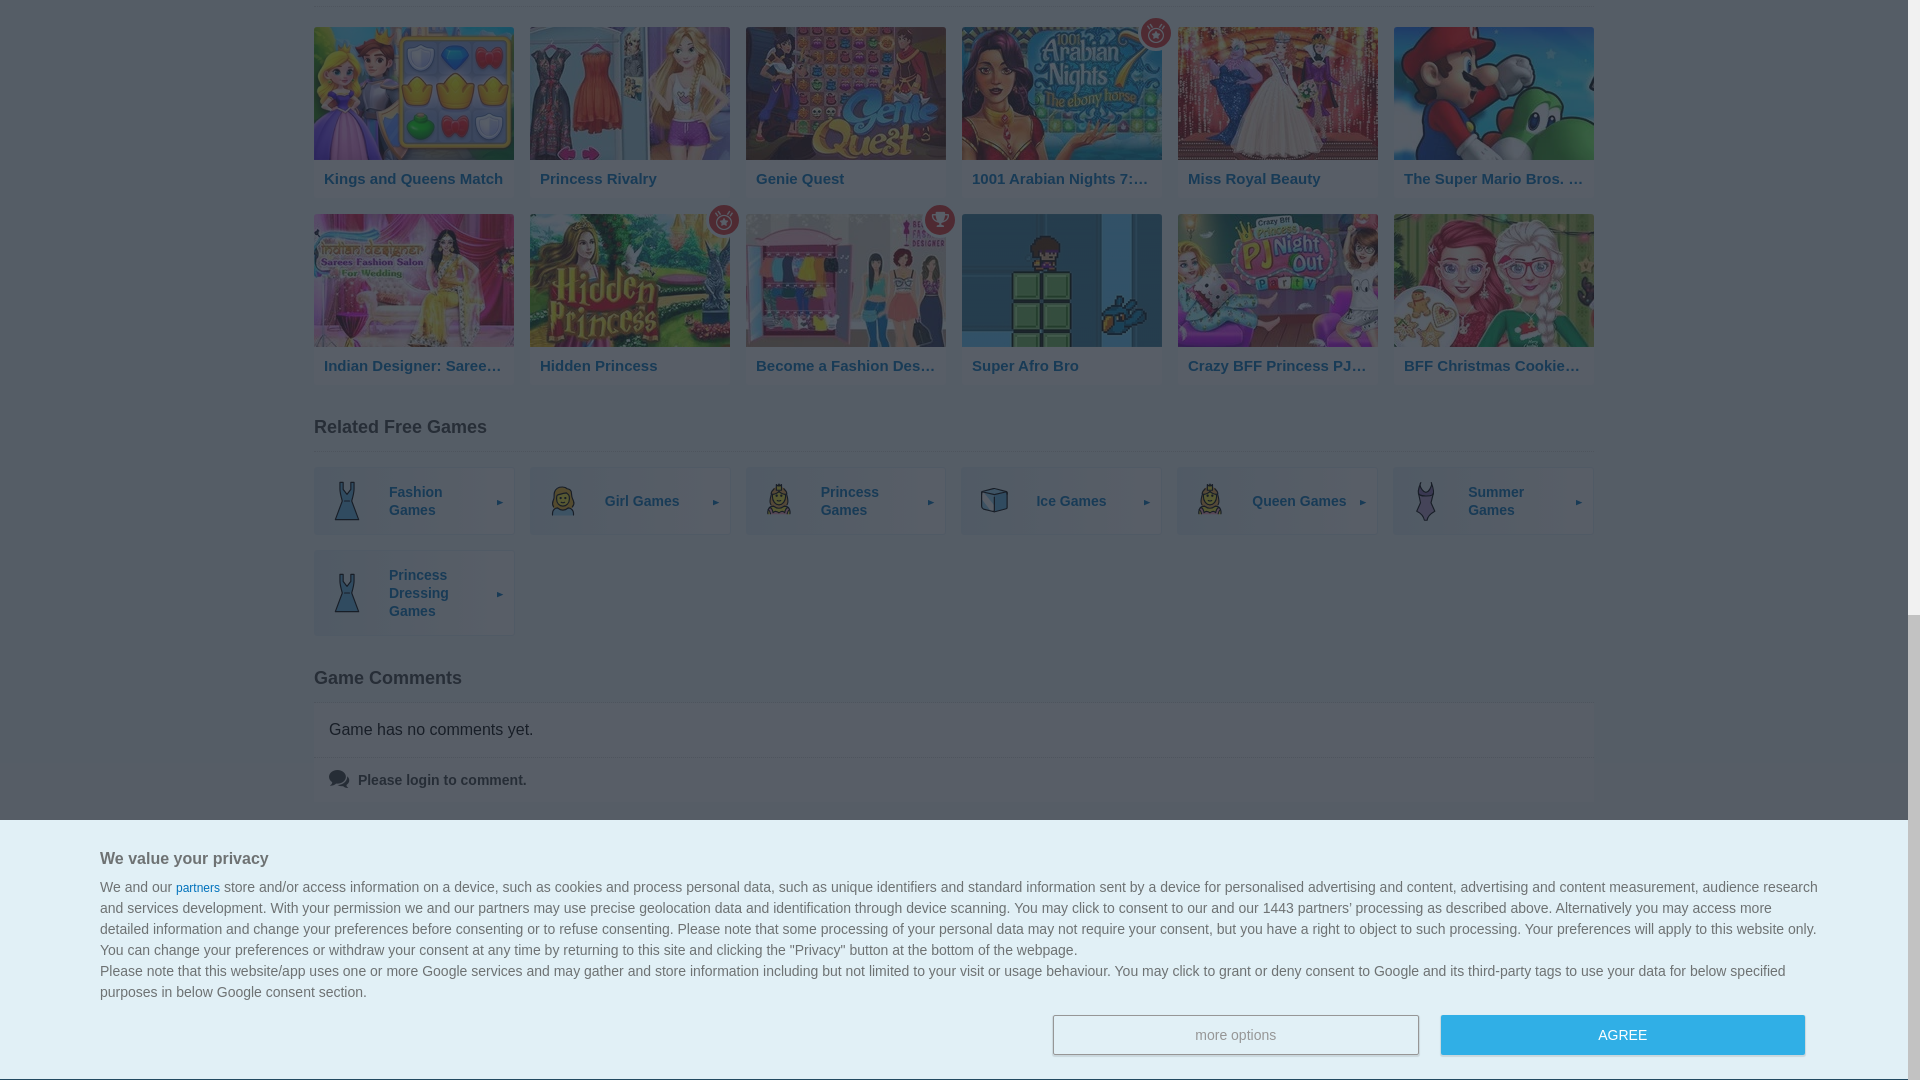  What do you see at coordinates (414, 592) in the screenshot?
I see `Princess Dressing Games` at bounding box center [414, 592].